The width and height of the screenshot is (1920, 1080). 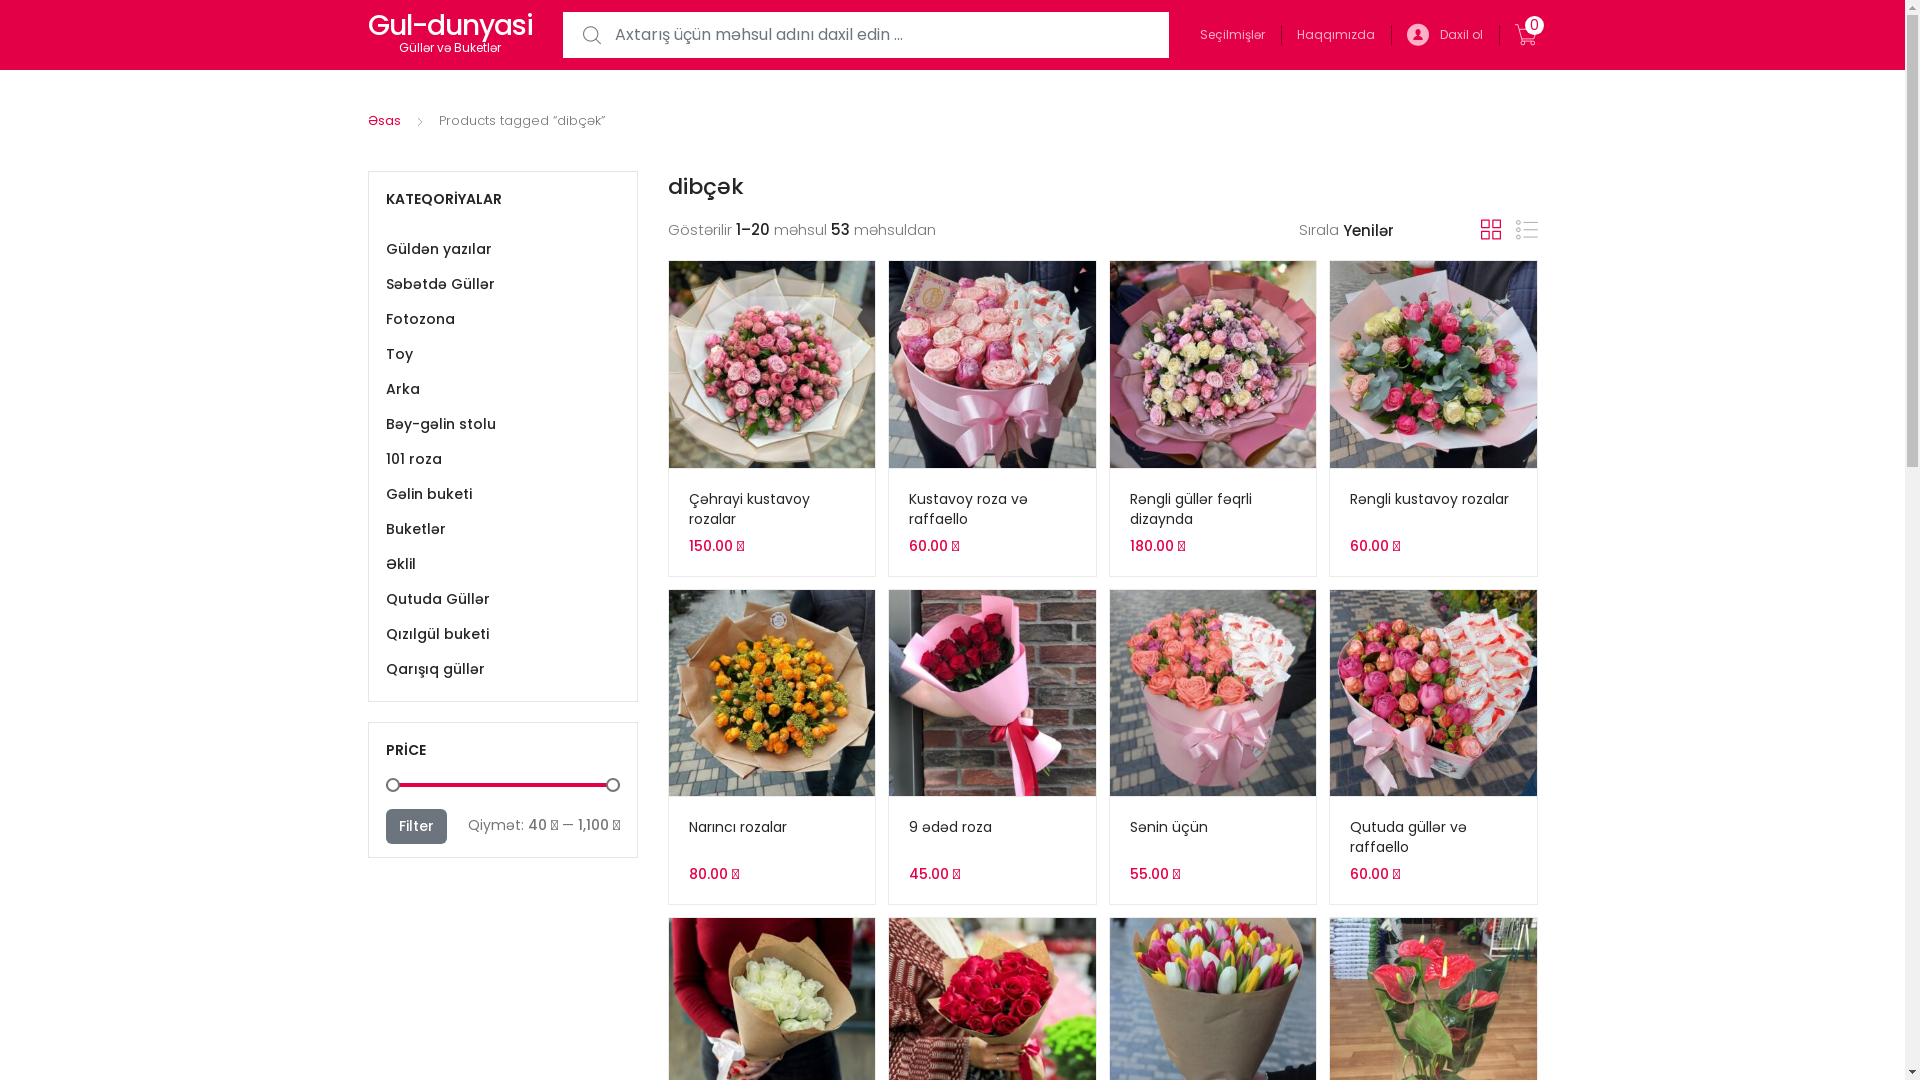 What do you see at coordinates (503, 460) in the screenshot?
I see `101 roza` at bounding box center [503, 460].